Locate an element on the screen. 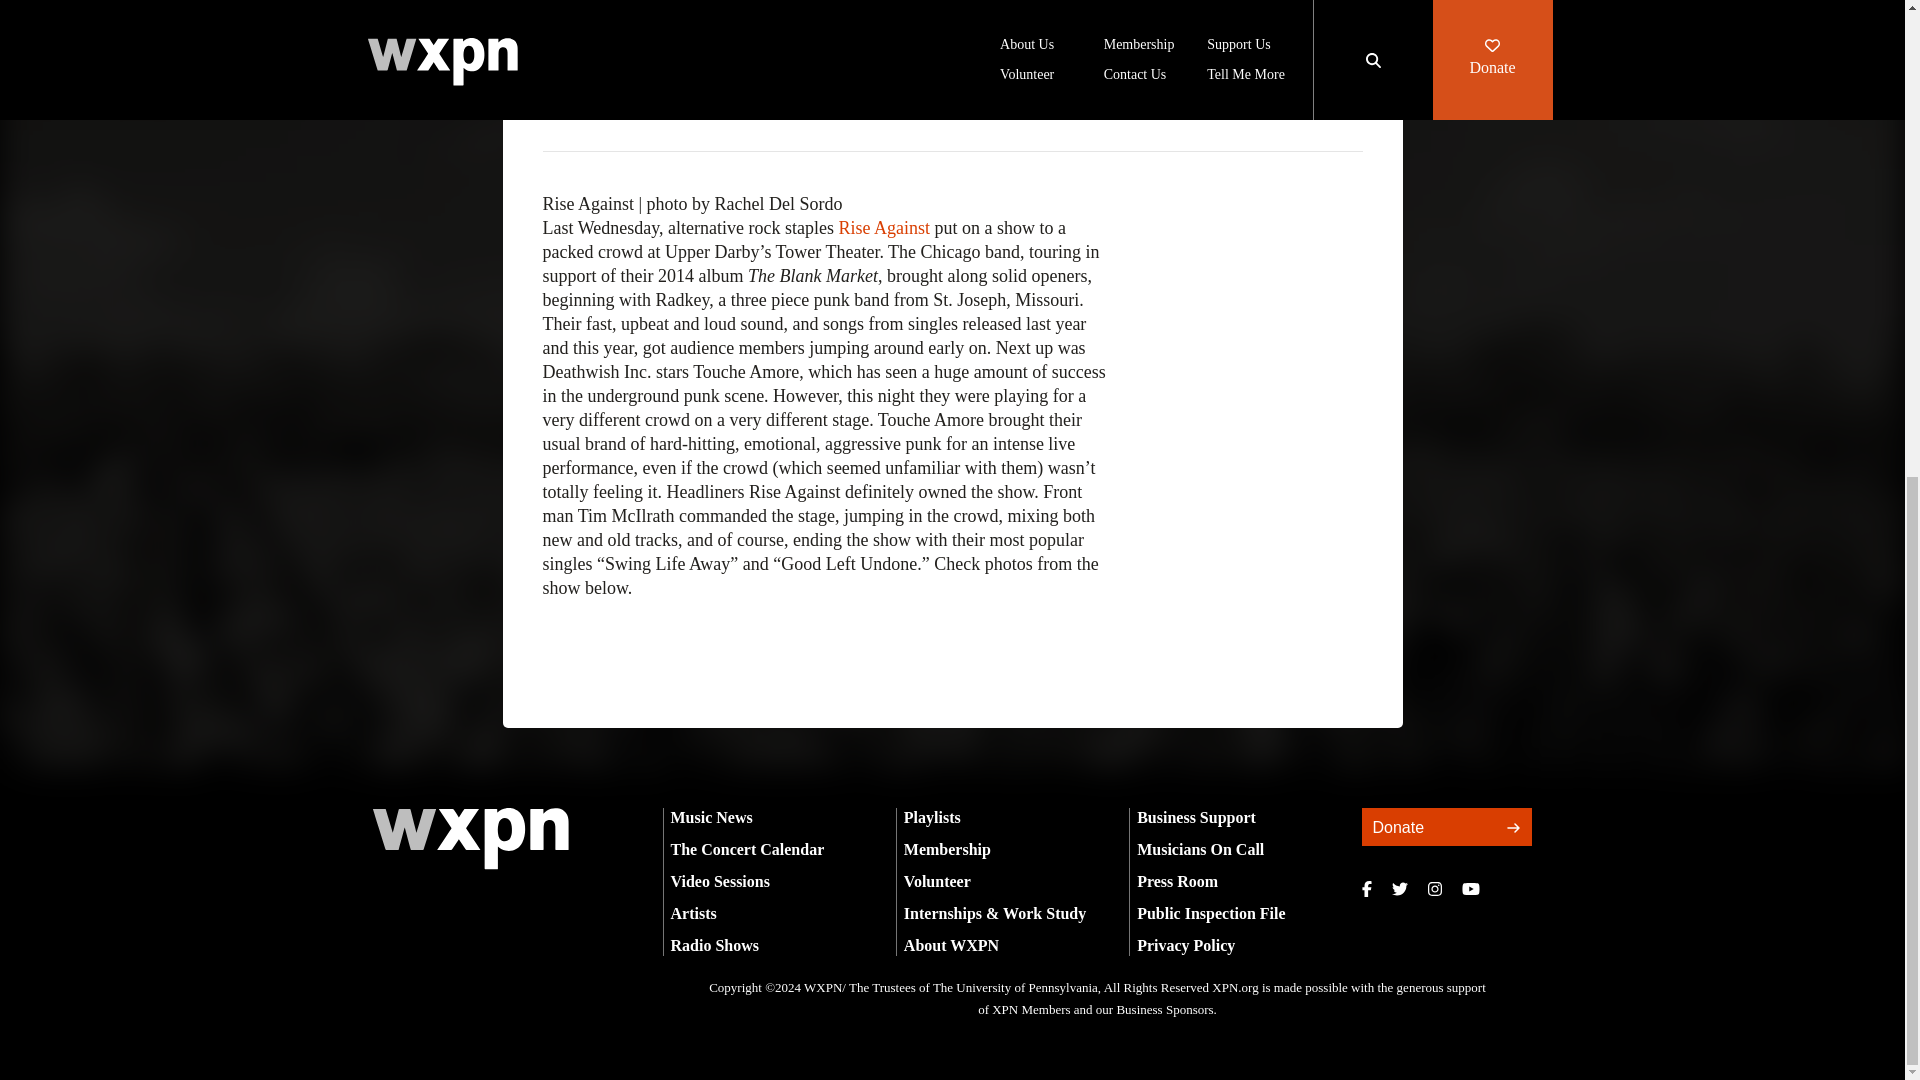 The height and width of the screenshot is (1080, 1920). Volunteer is located at coordinates (938, 880).